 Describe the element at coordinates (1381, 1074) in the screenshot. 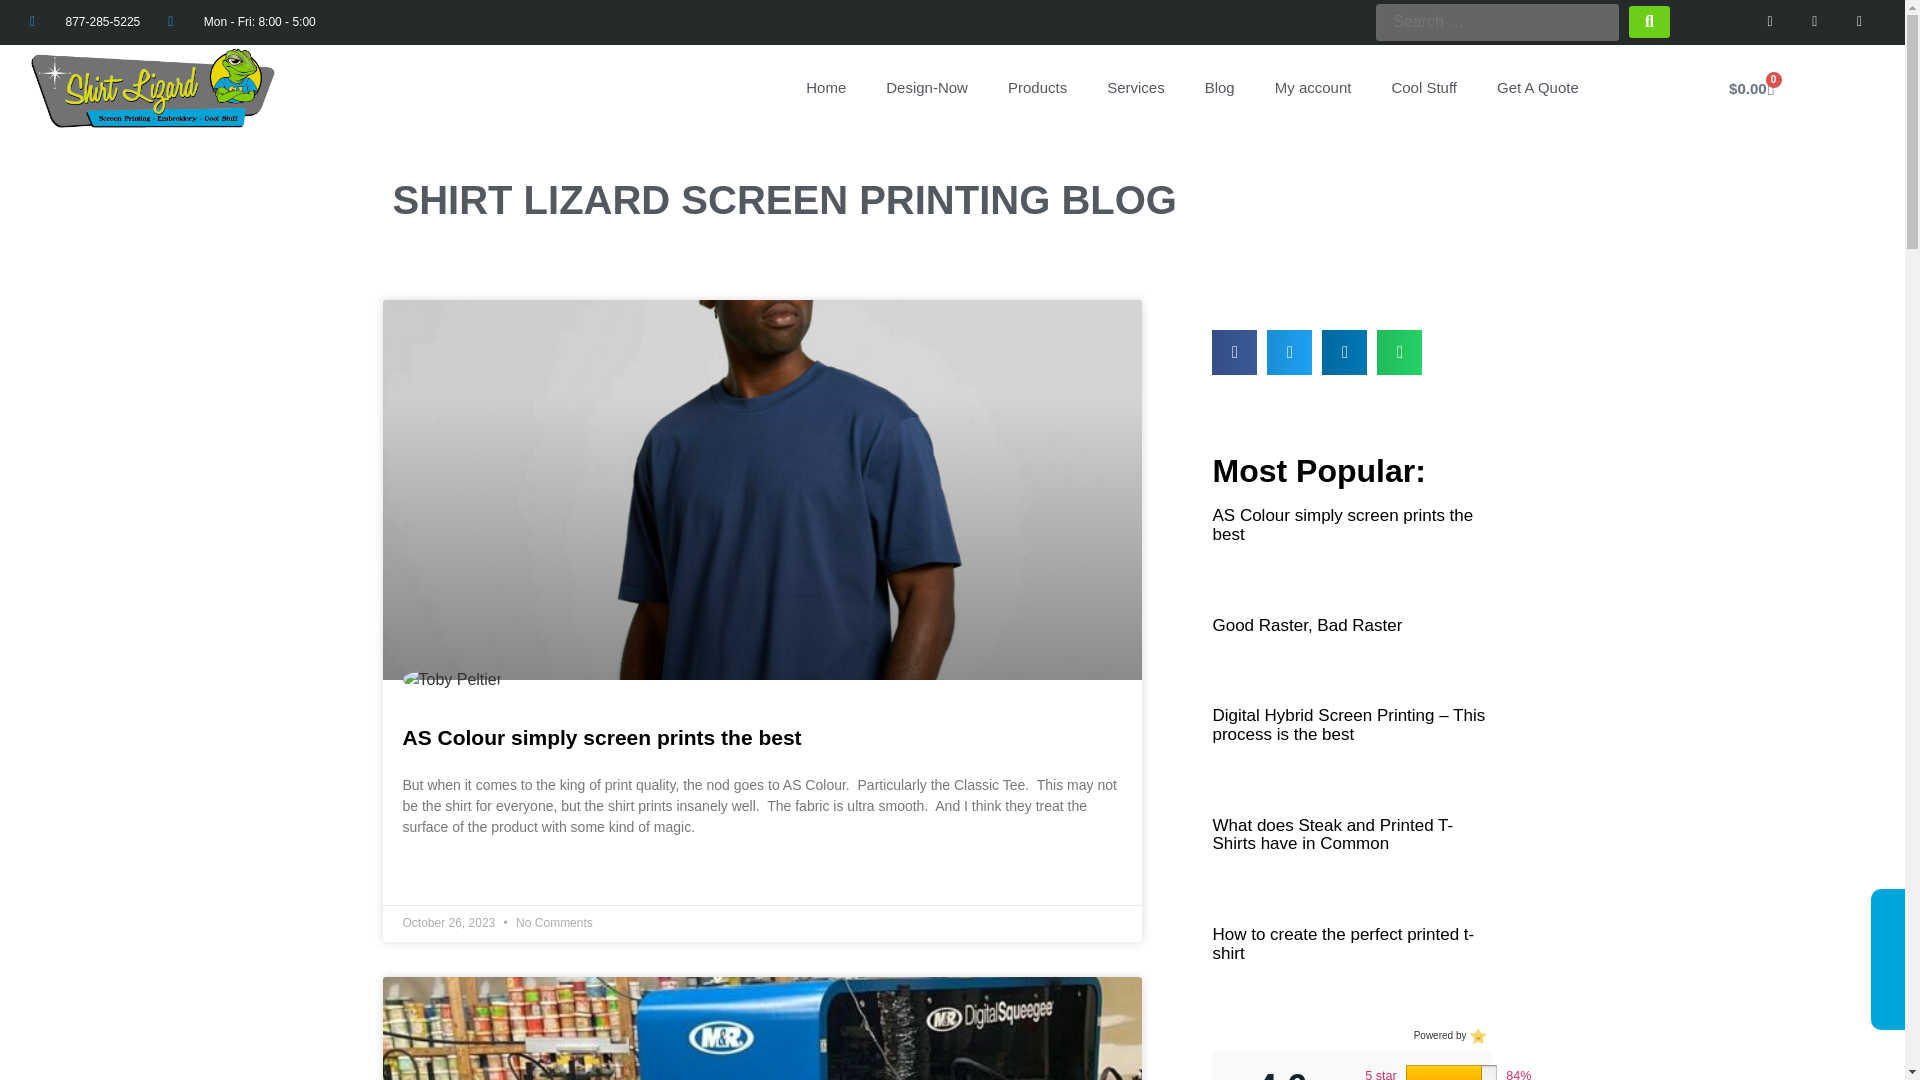

I see `5 star` at that location.